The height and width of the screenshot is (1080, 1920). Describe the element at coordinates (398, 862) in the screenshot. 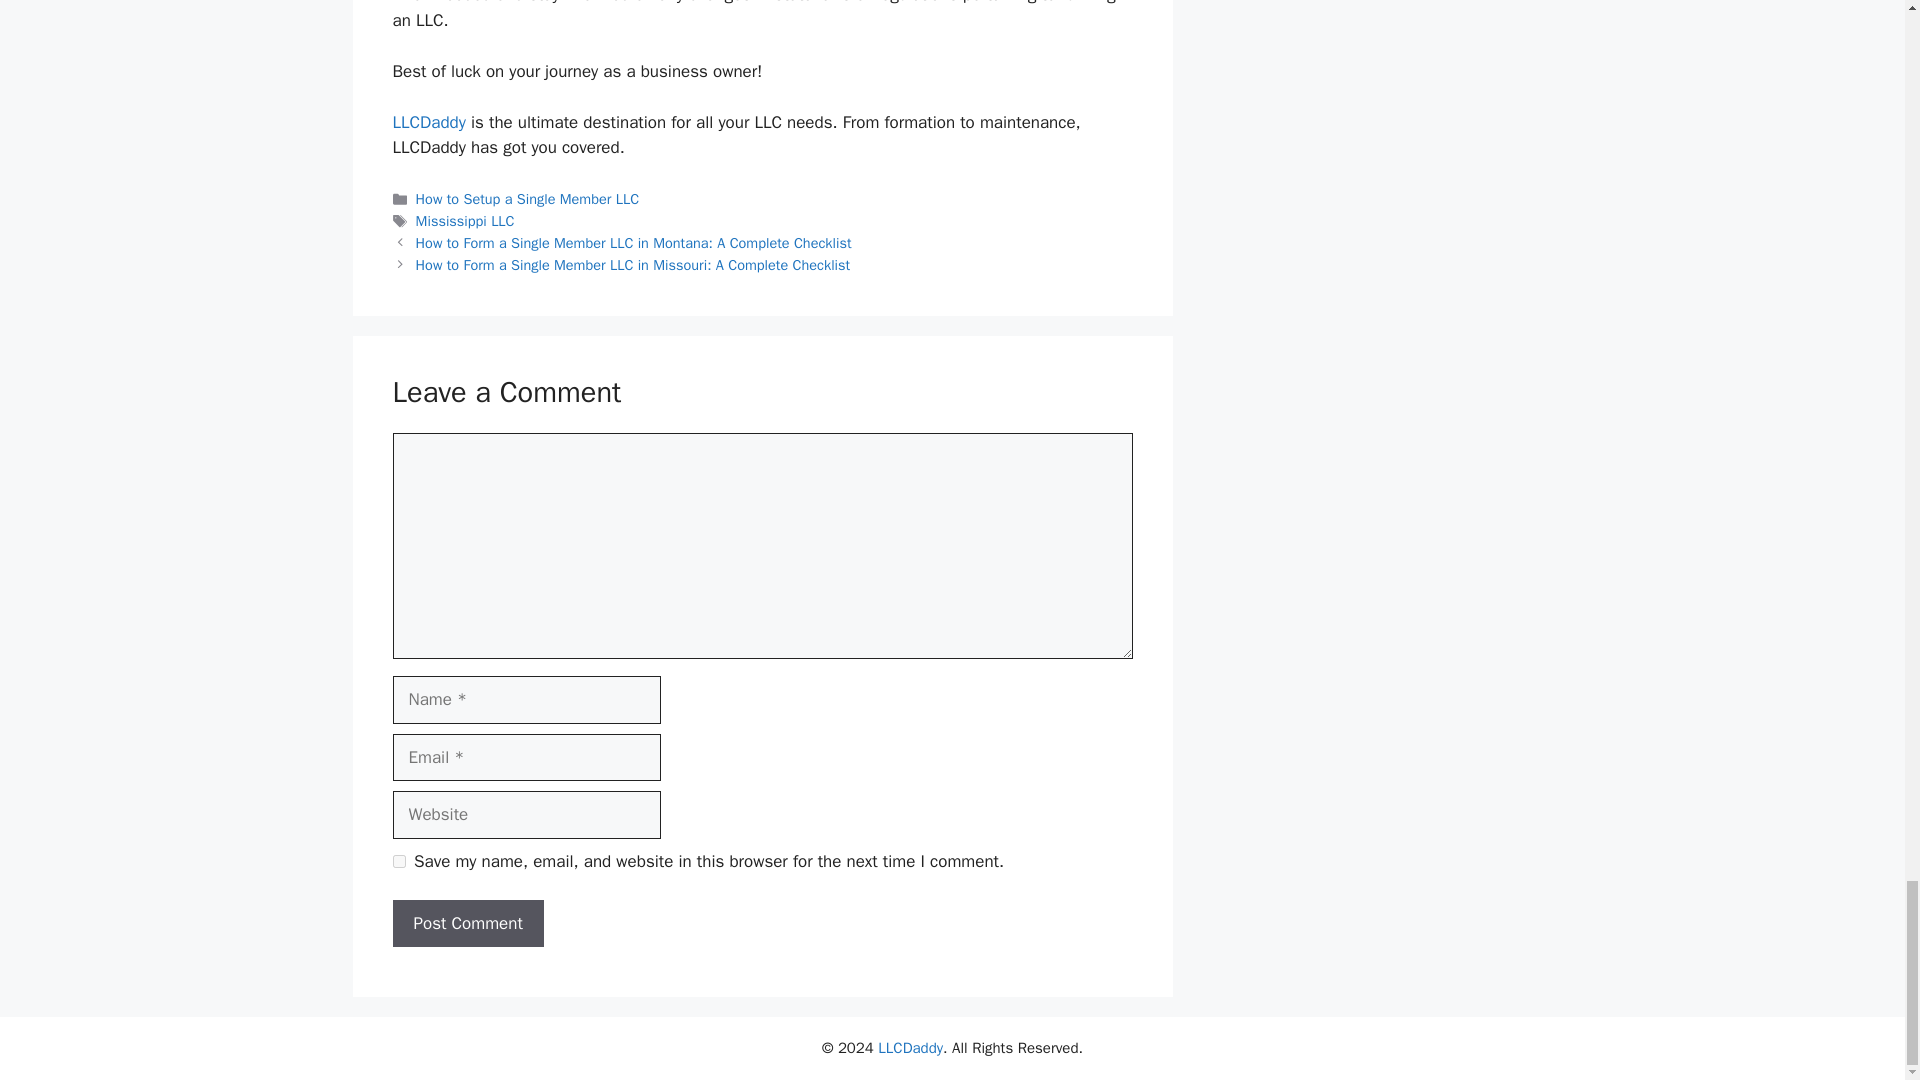

I see `yes` at that location.